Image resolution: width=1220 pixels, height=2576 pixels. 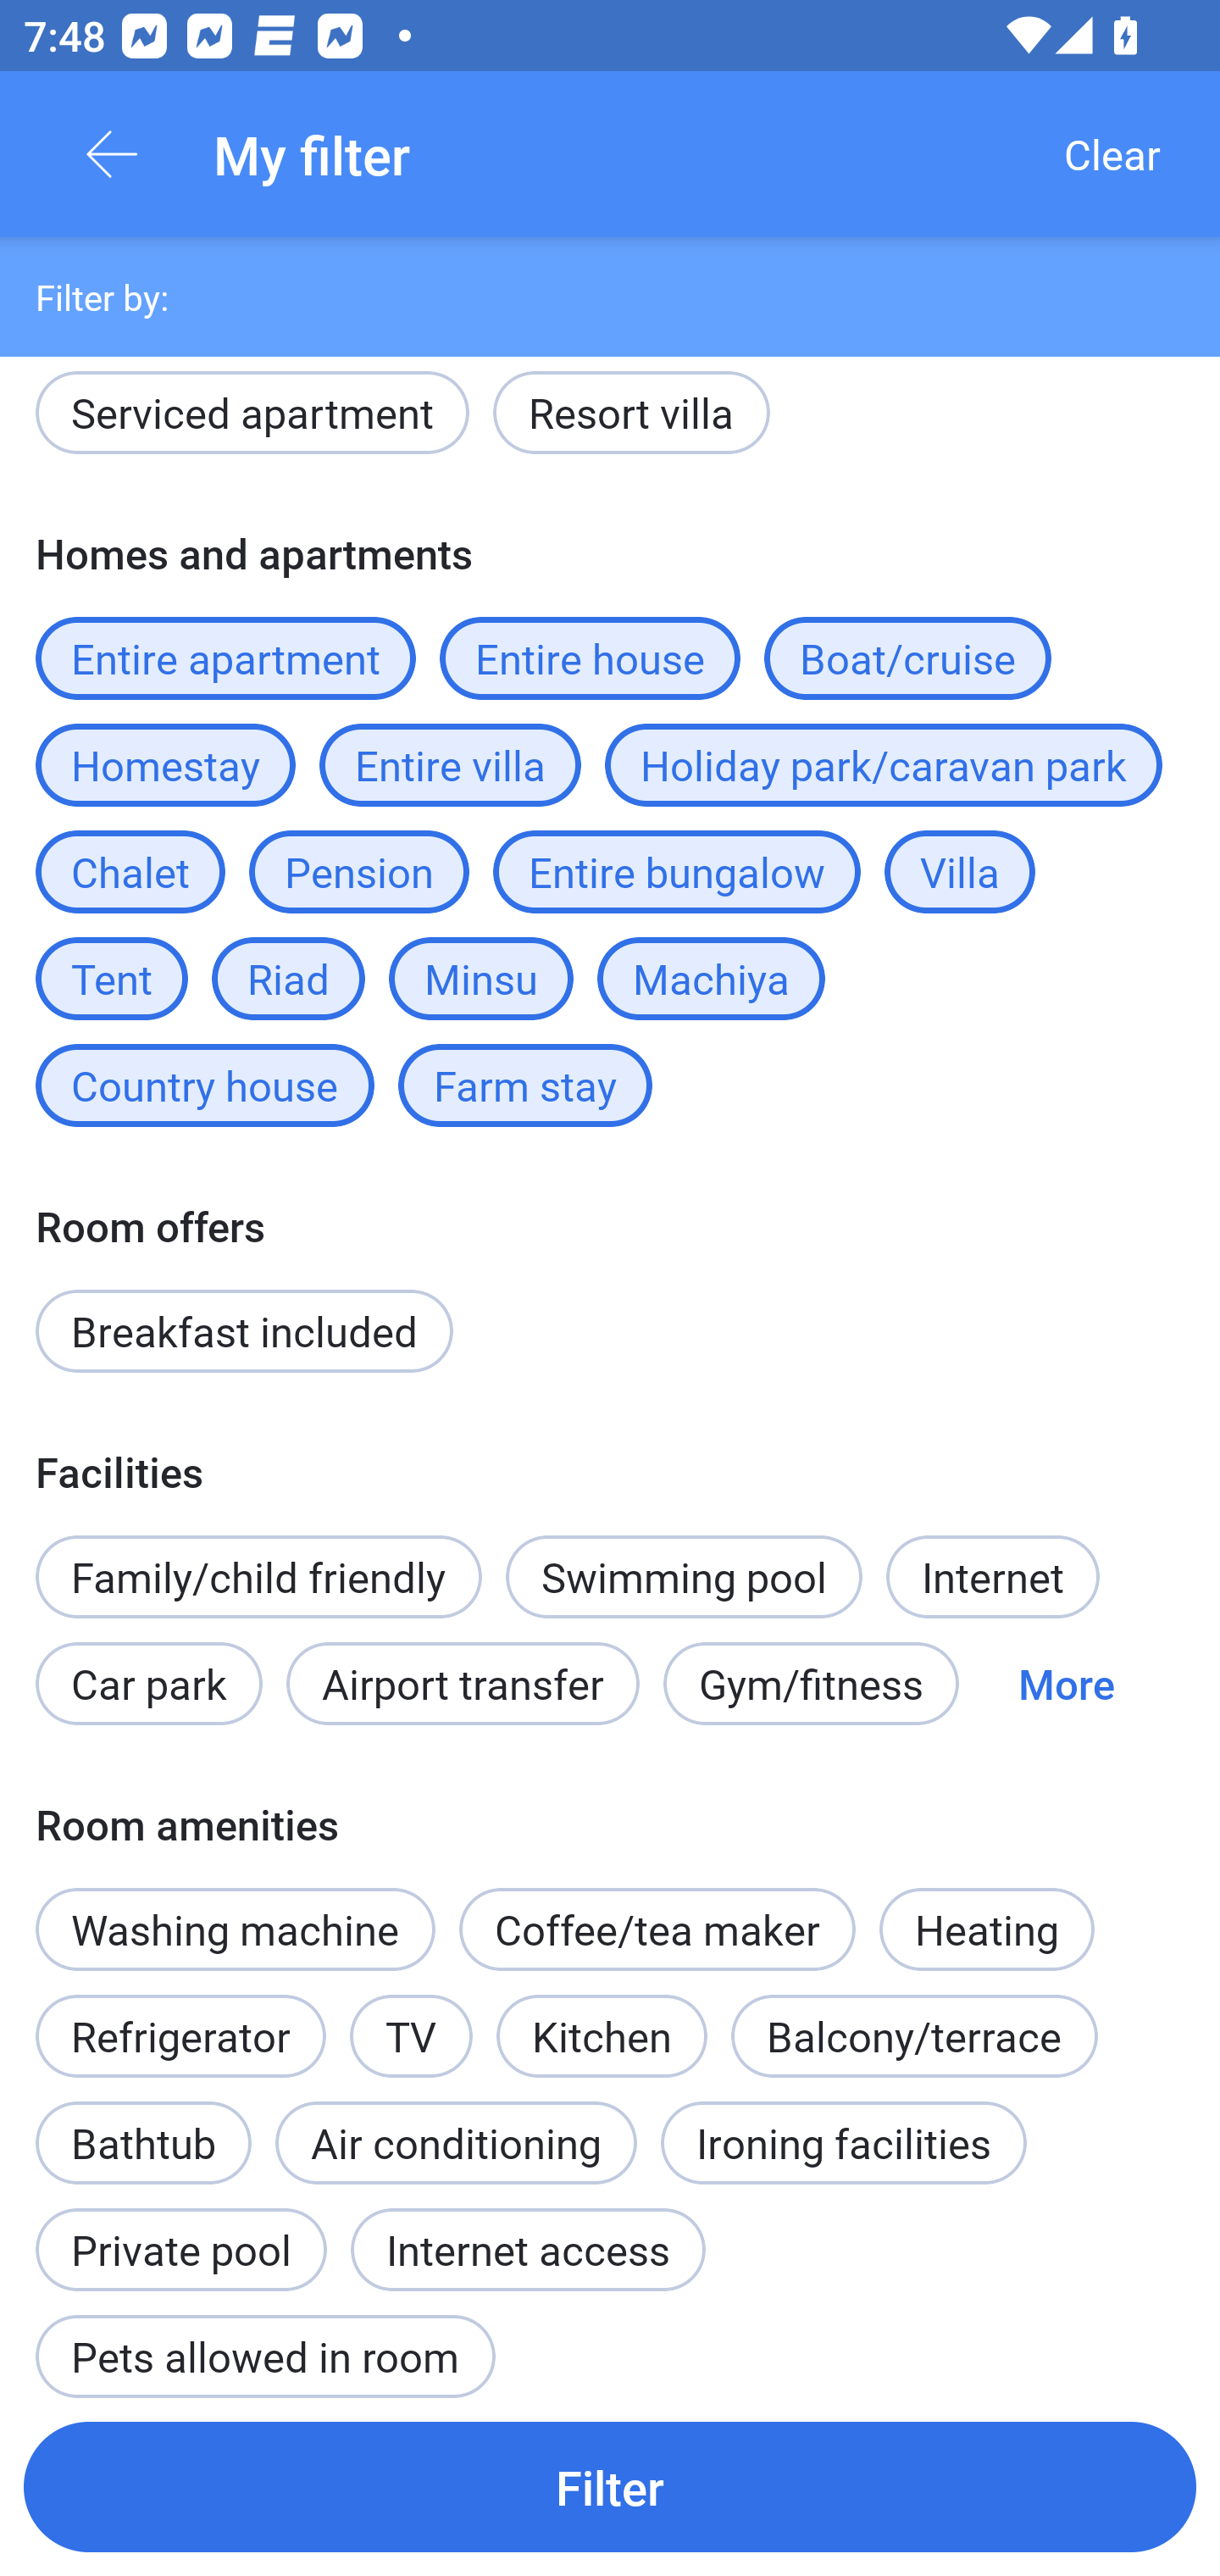 I want to click on Breakfast included, so click(x=244, y=1330).